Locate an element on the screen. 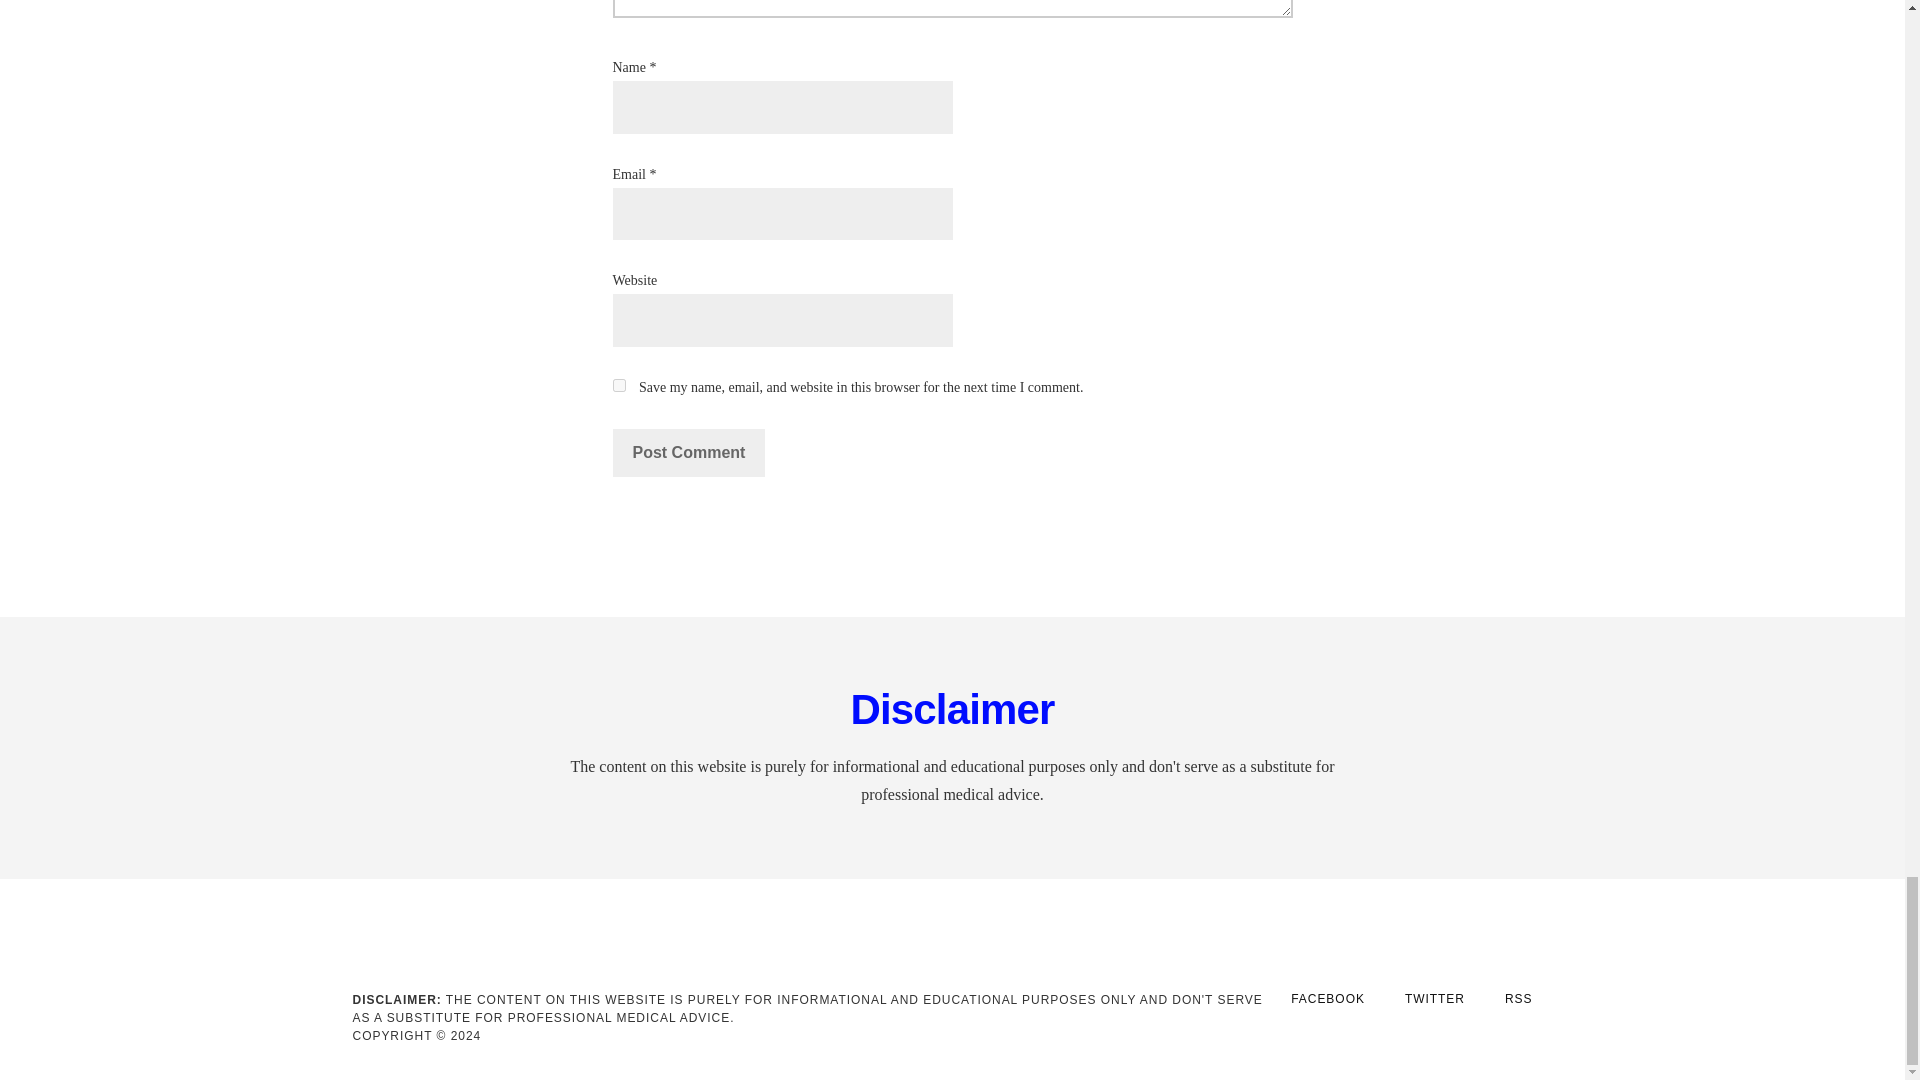 This screenshot has width=1920, height=1080. Post Comment is located at coordinates (688, 452).